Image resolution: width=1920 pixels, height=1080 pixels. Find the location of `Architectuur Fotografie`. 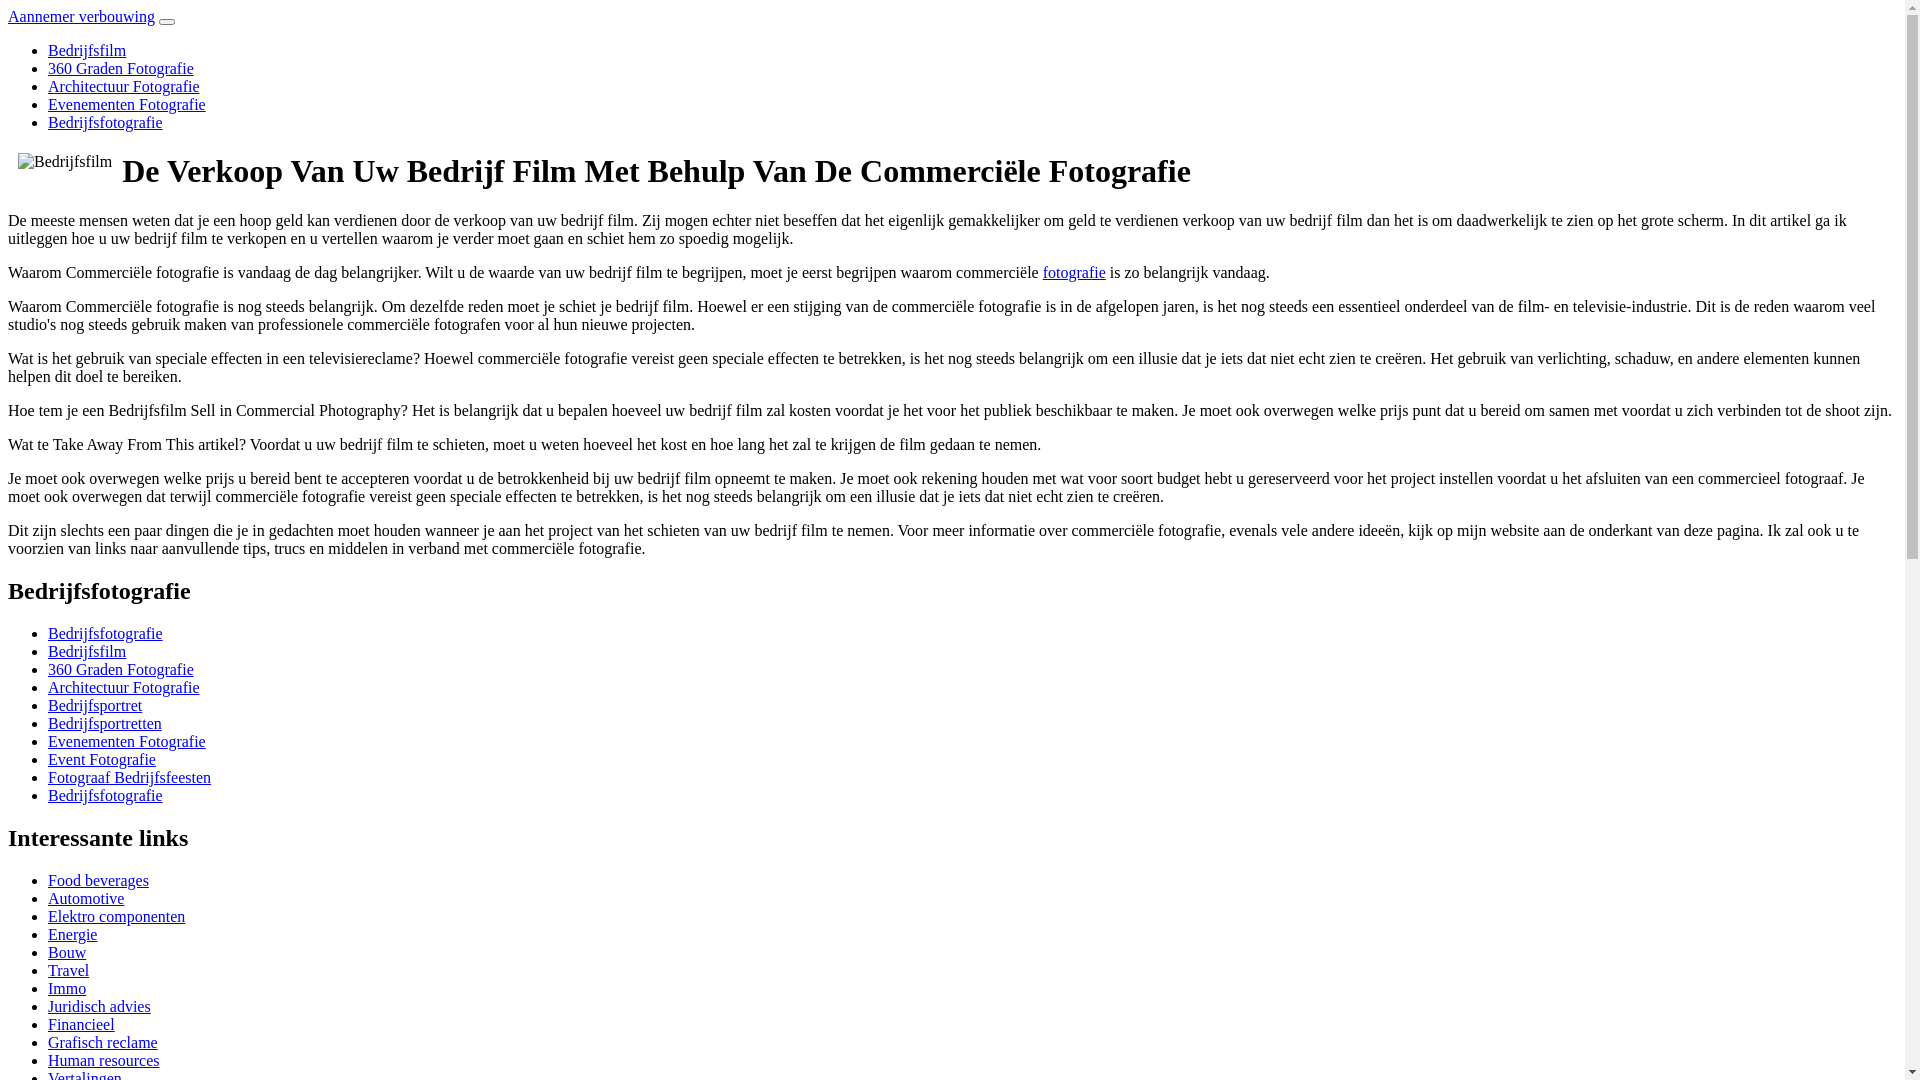

Architectuur Fotografie is located at coordinates (124, 86).